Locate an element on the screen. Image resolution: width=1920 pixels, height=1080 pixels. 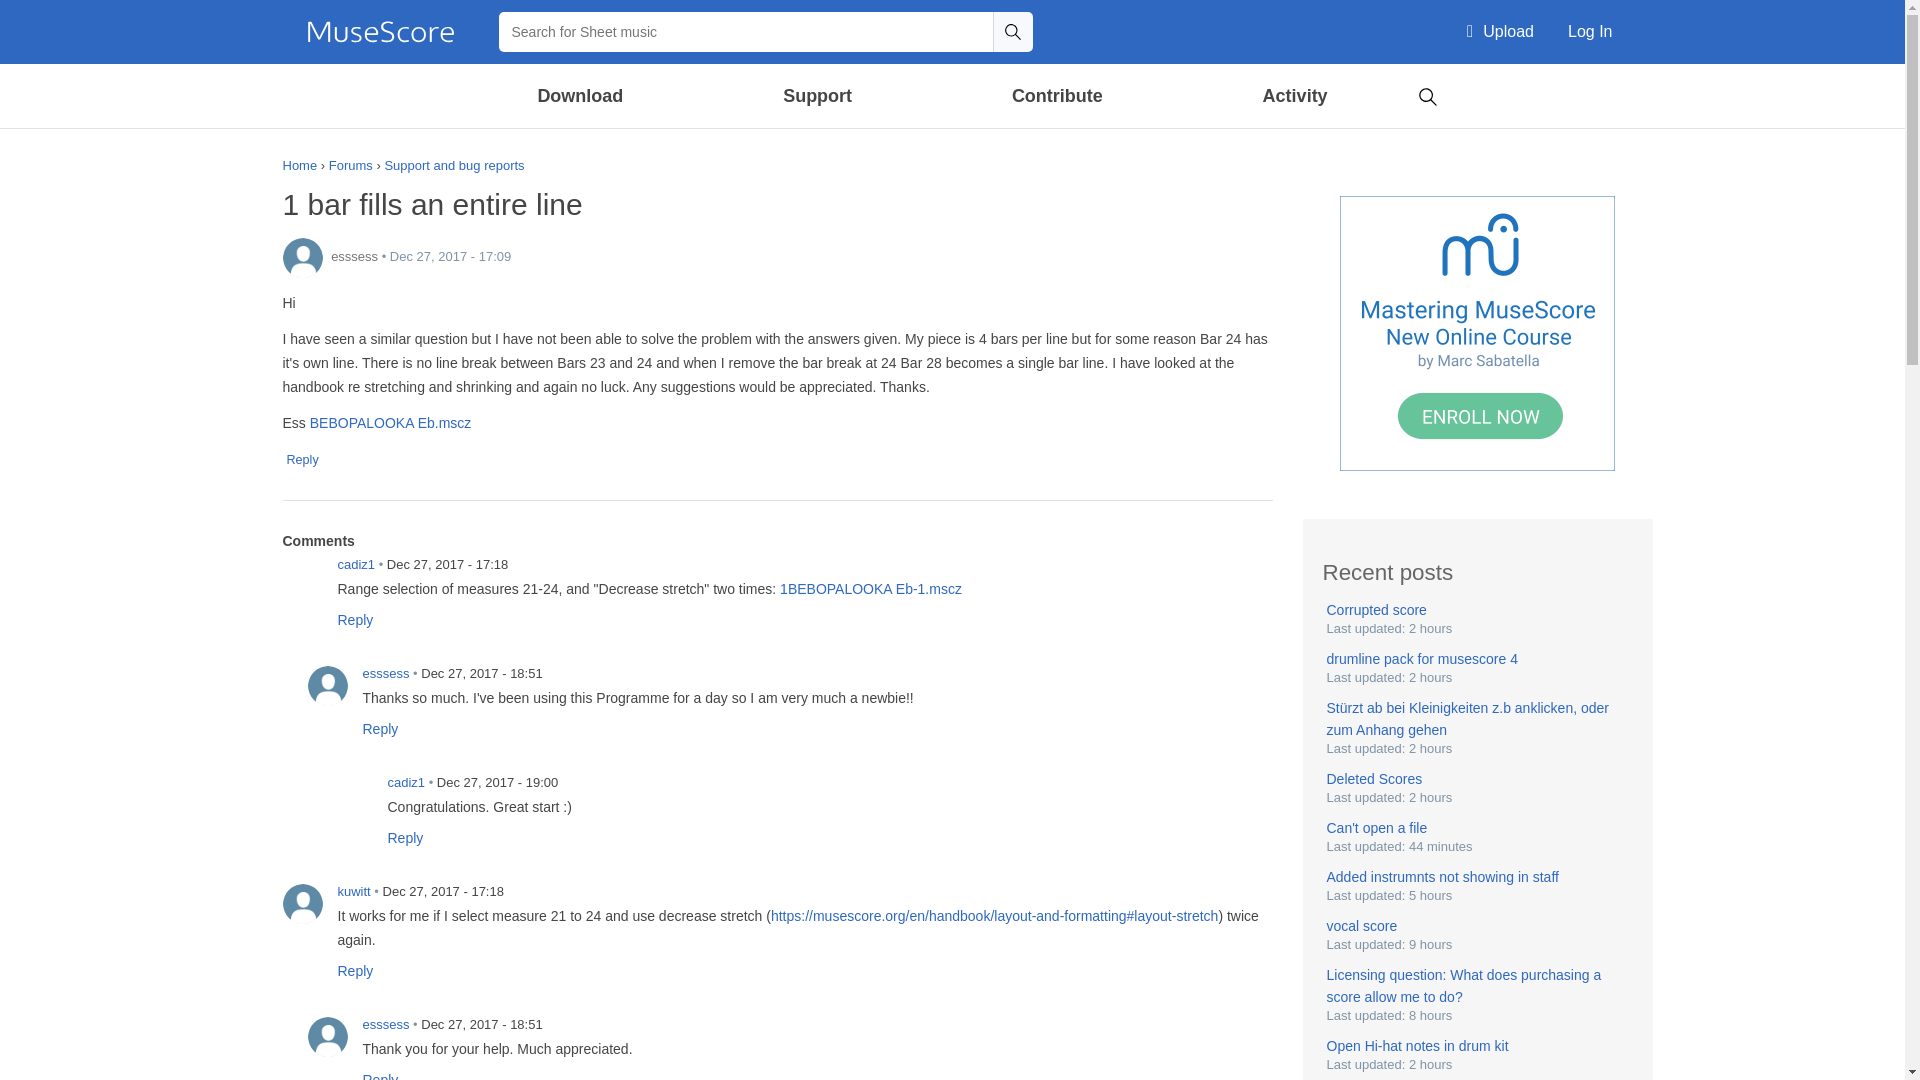
esssess is located at coordinates (302, 257).